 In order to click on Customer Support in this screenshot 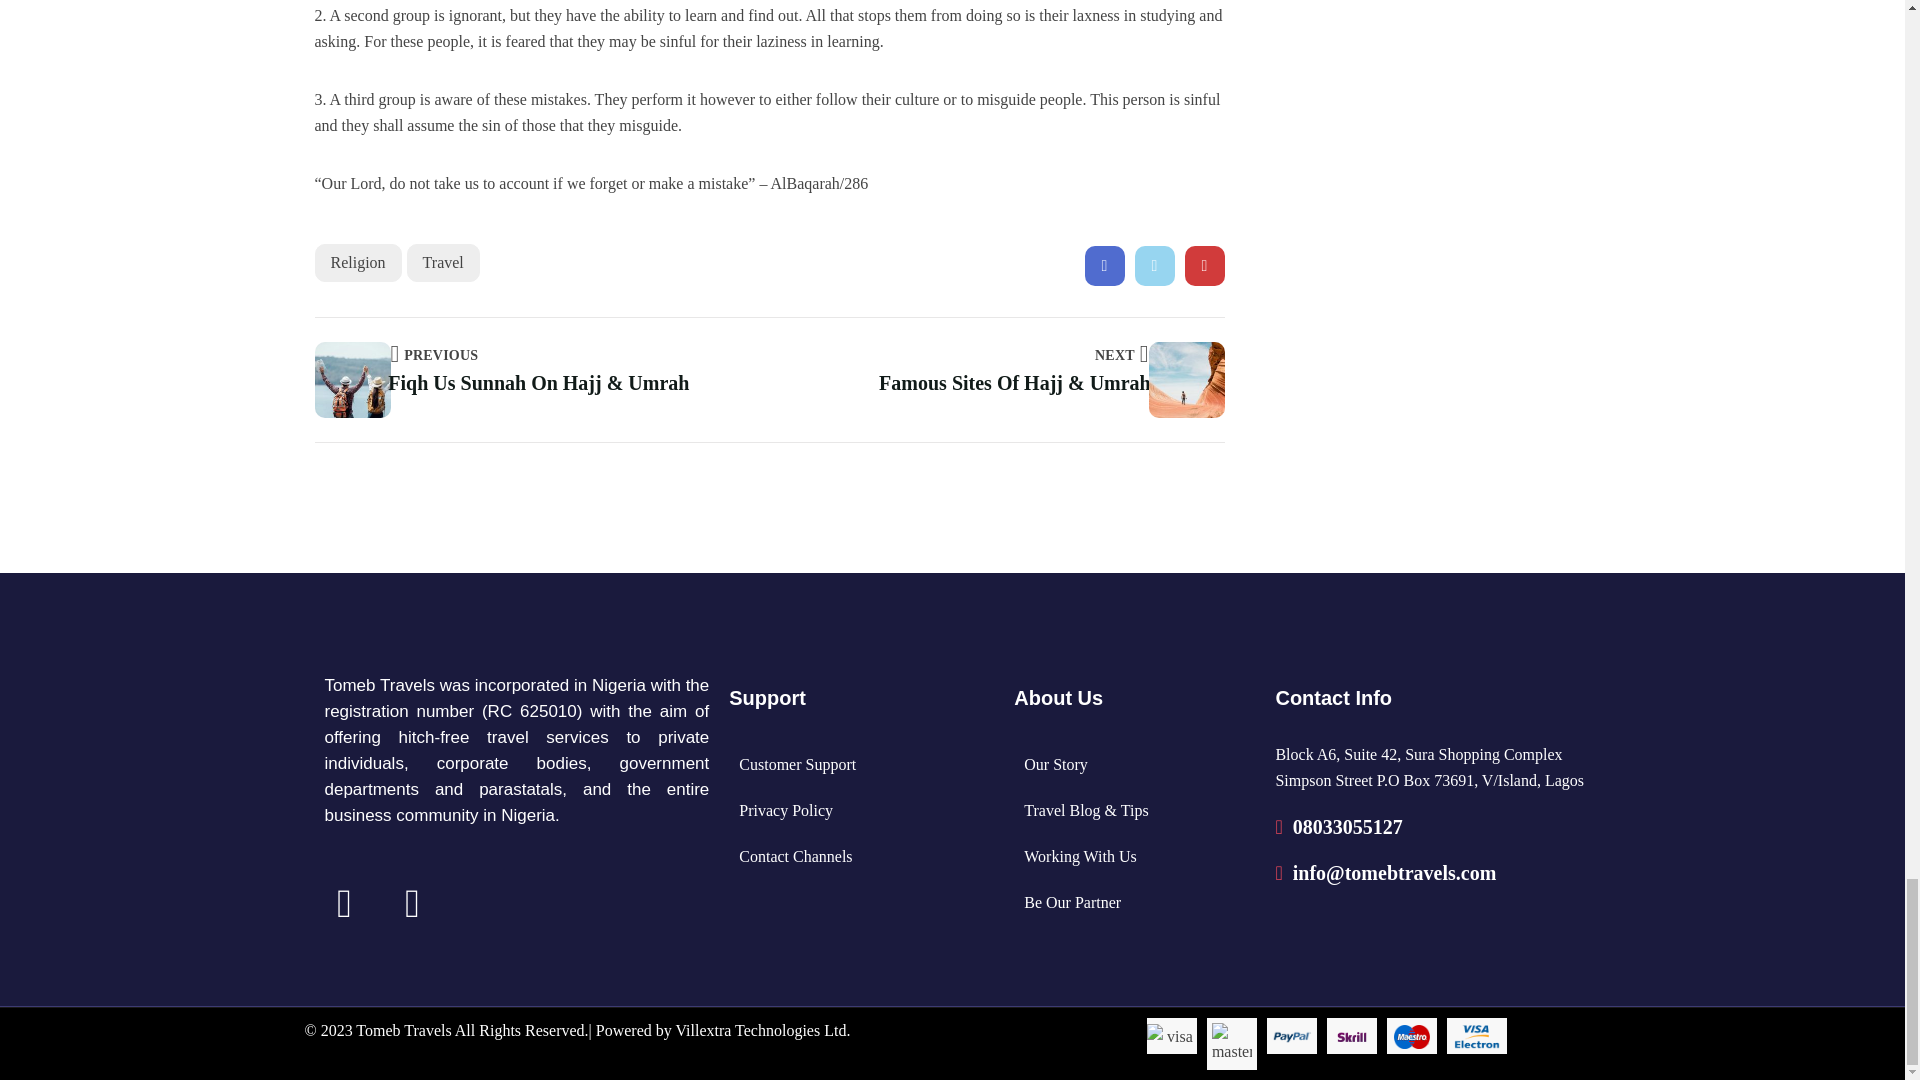, I will do `click(798, 764)`.